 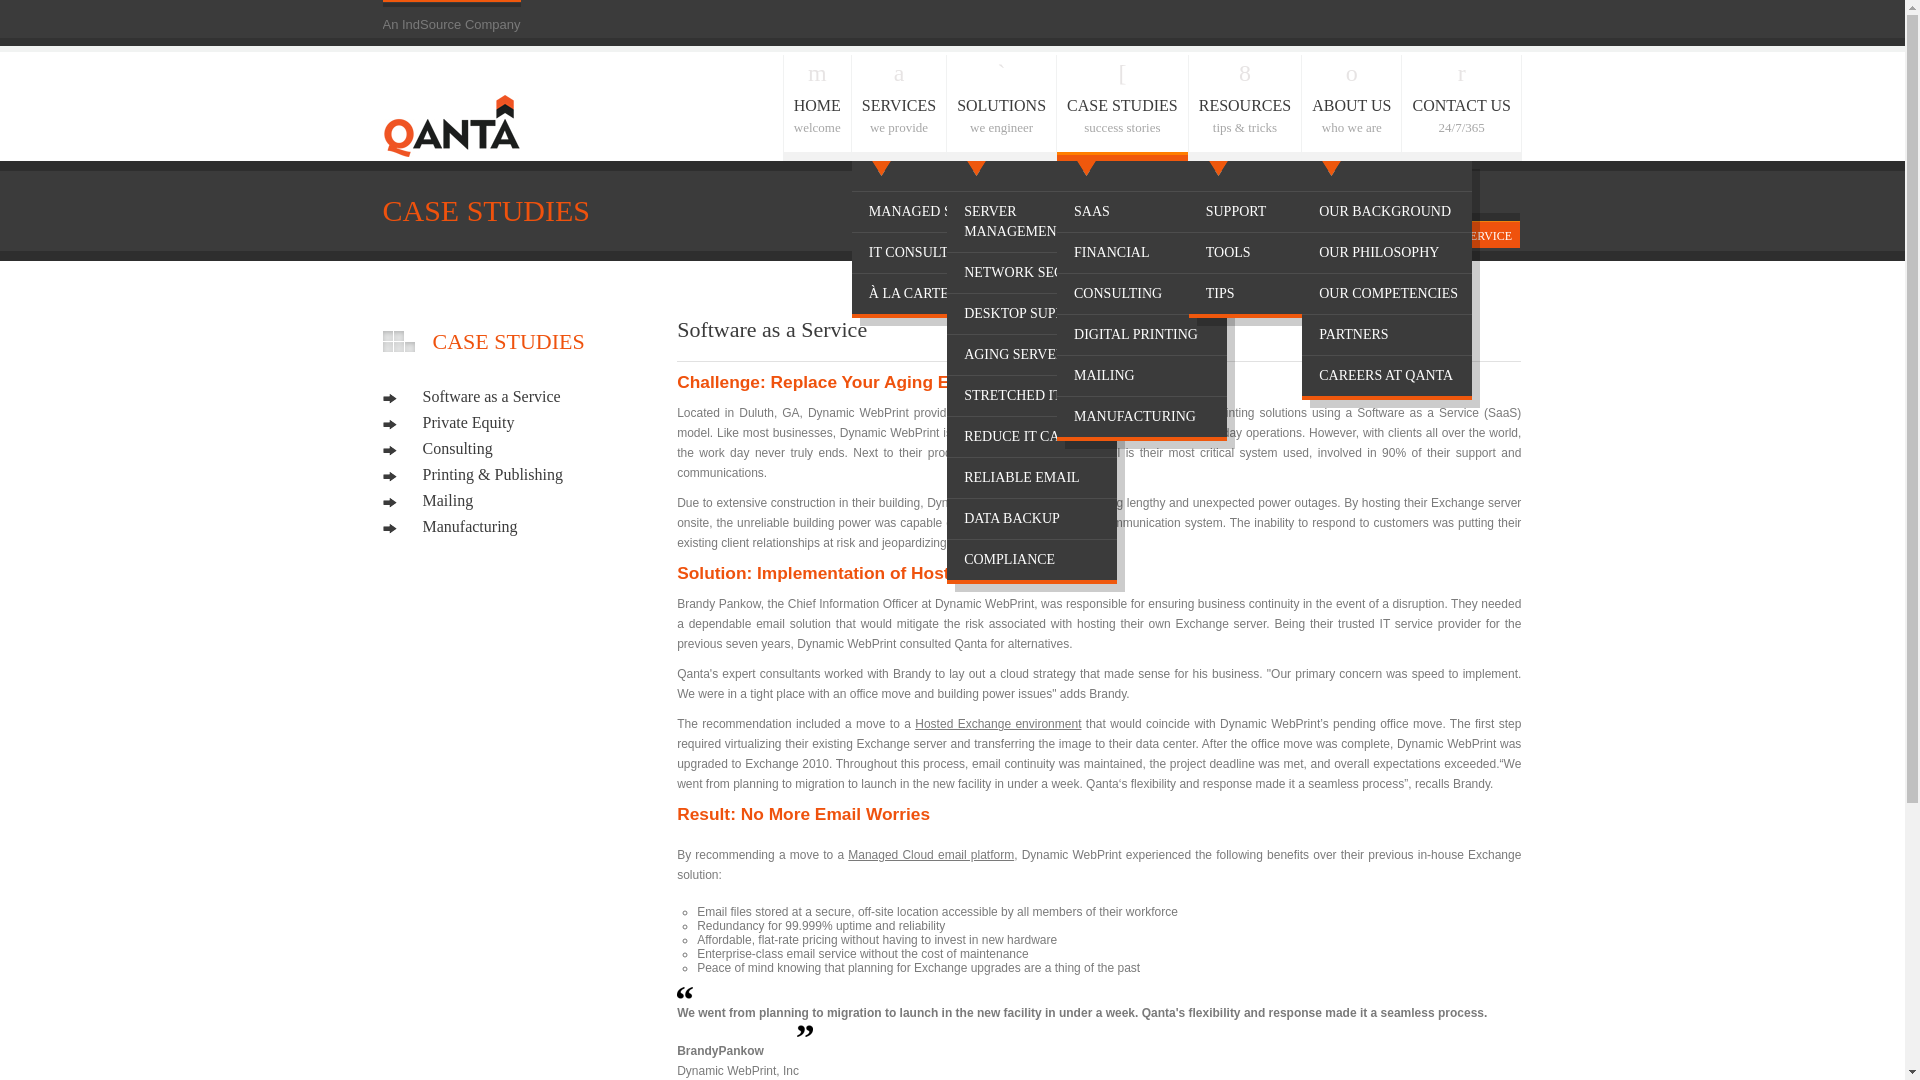 What do you see at coordinates (1142, 417) in the screenshot?
I see `DATA BACKUP` at bounding box center [1142, 417].